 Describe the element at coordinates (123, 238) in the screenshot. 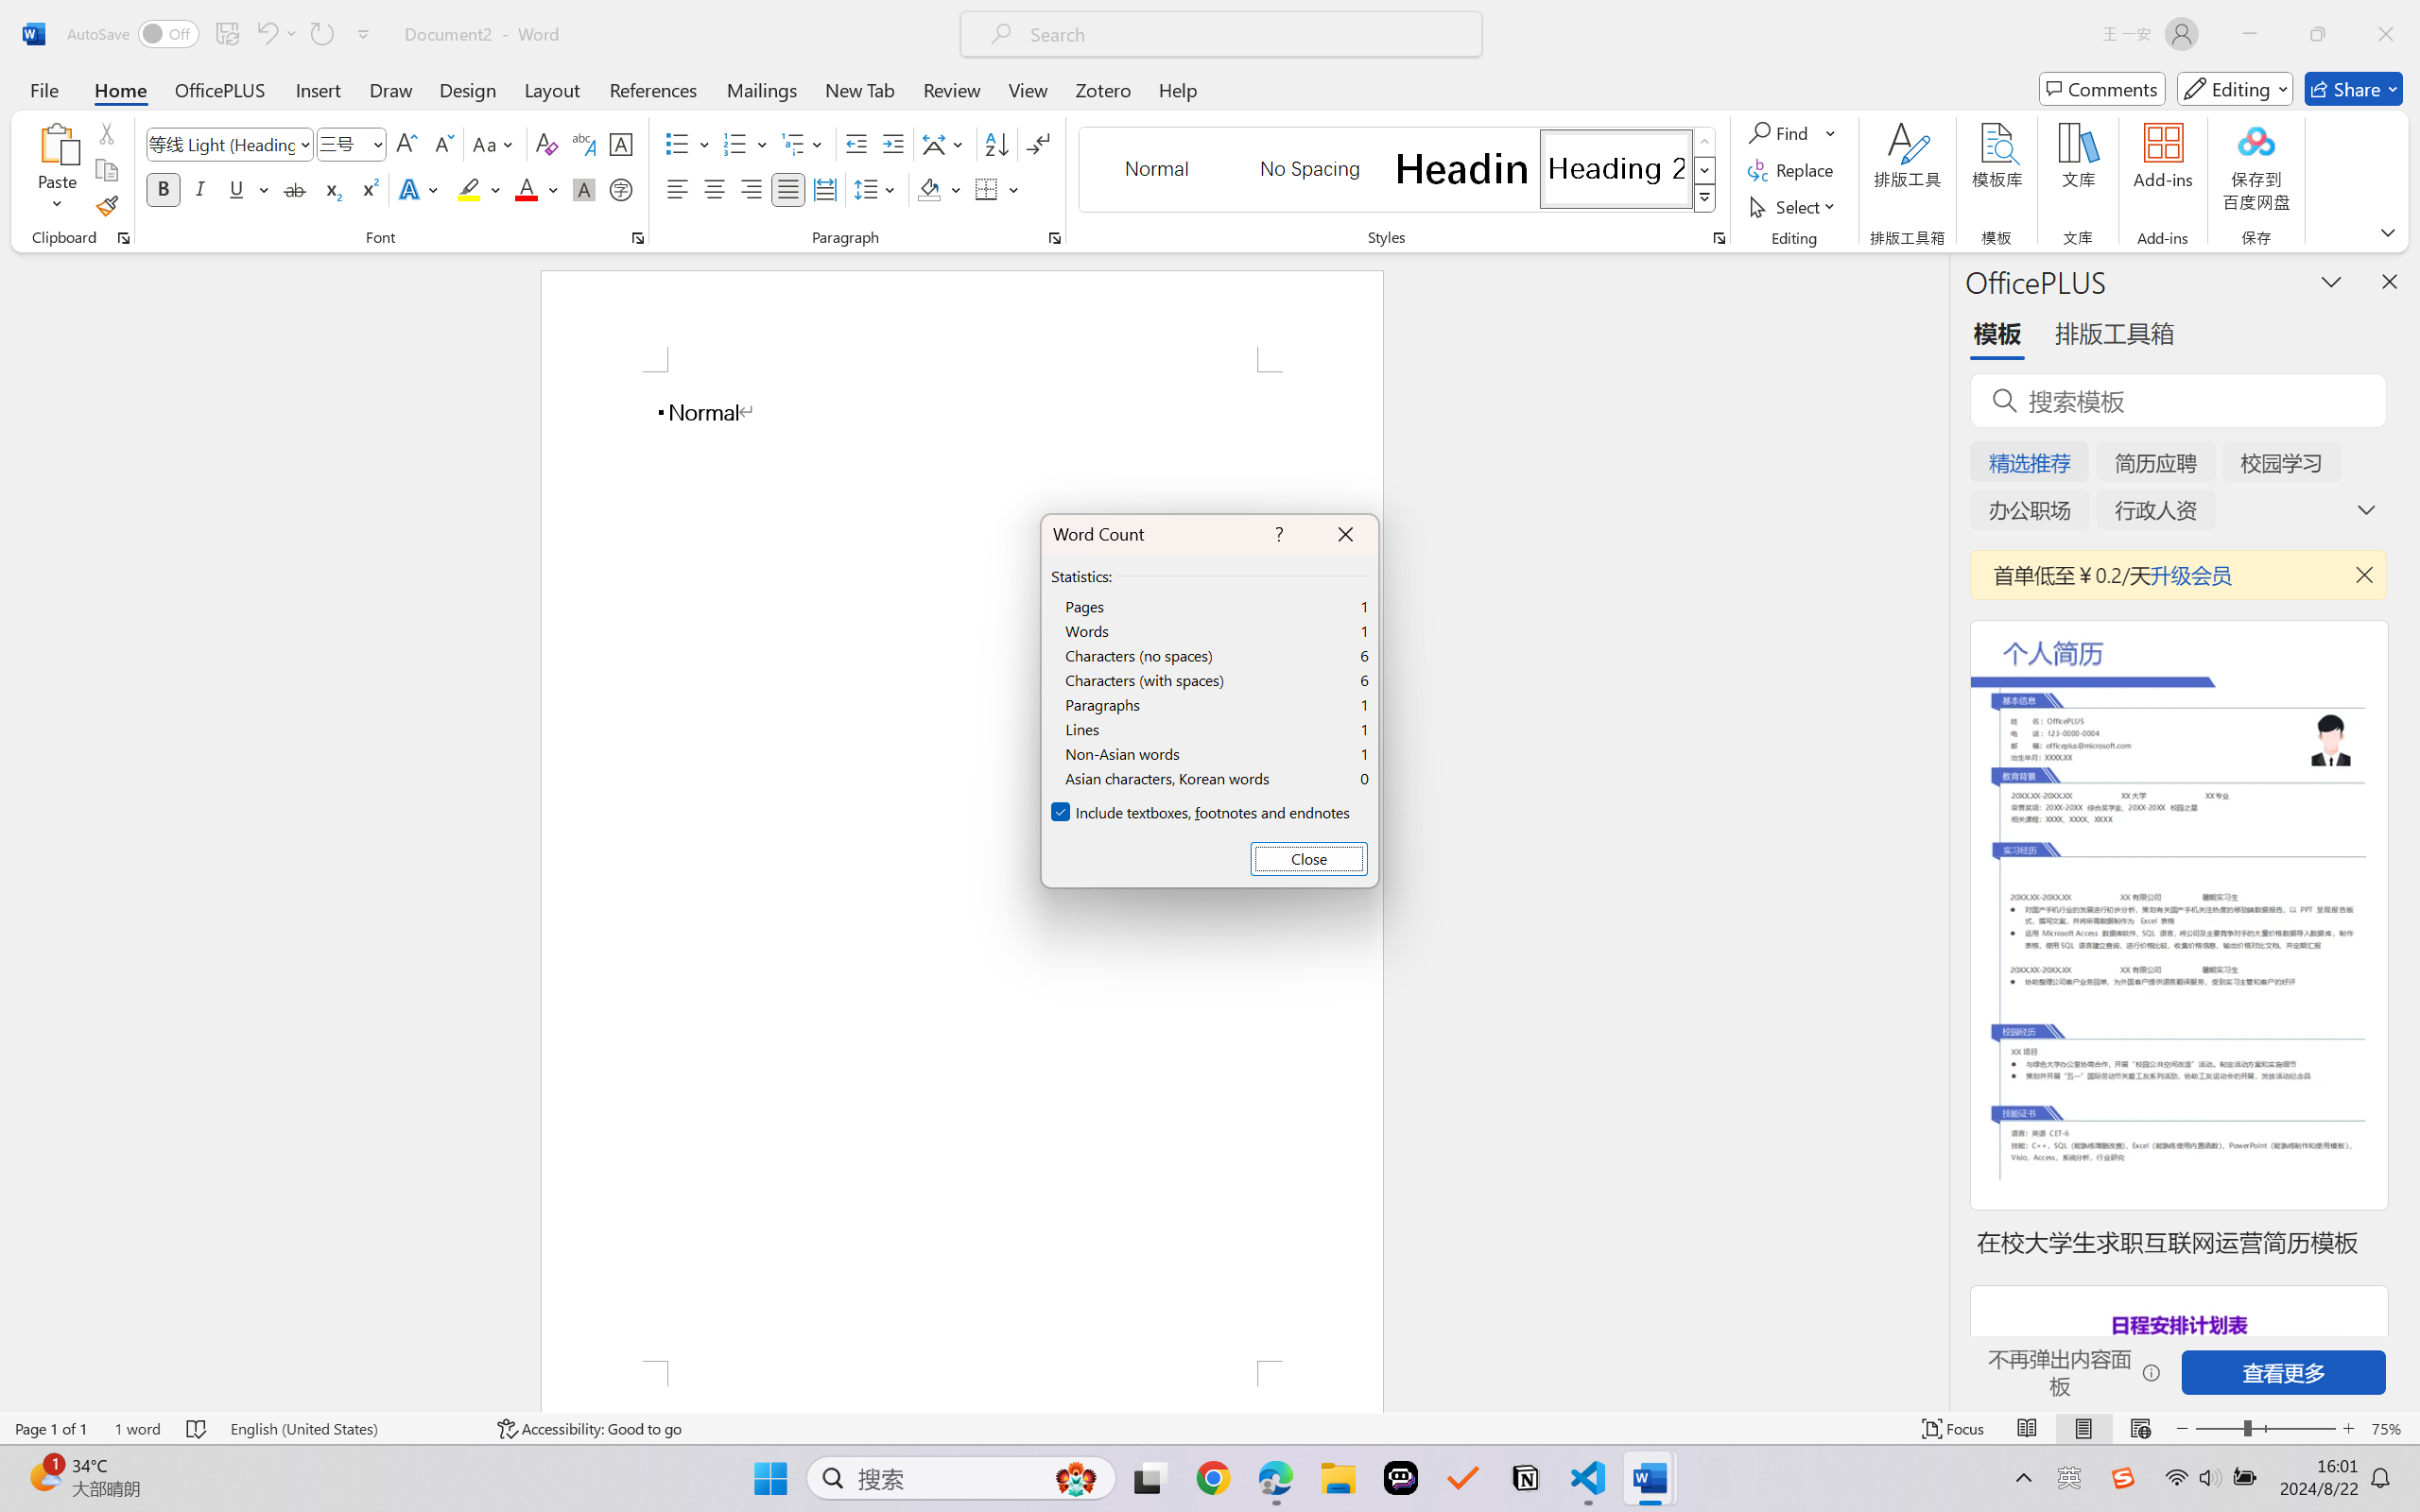

I see `Office Clipboard...` at that location.